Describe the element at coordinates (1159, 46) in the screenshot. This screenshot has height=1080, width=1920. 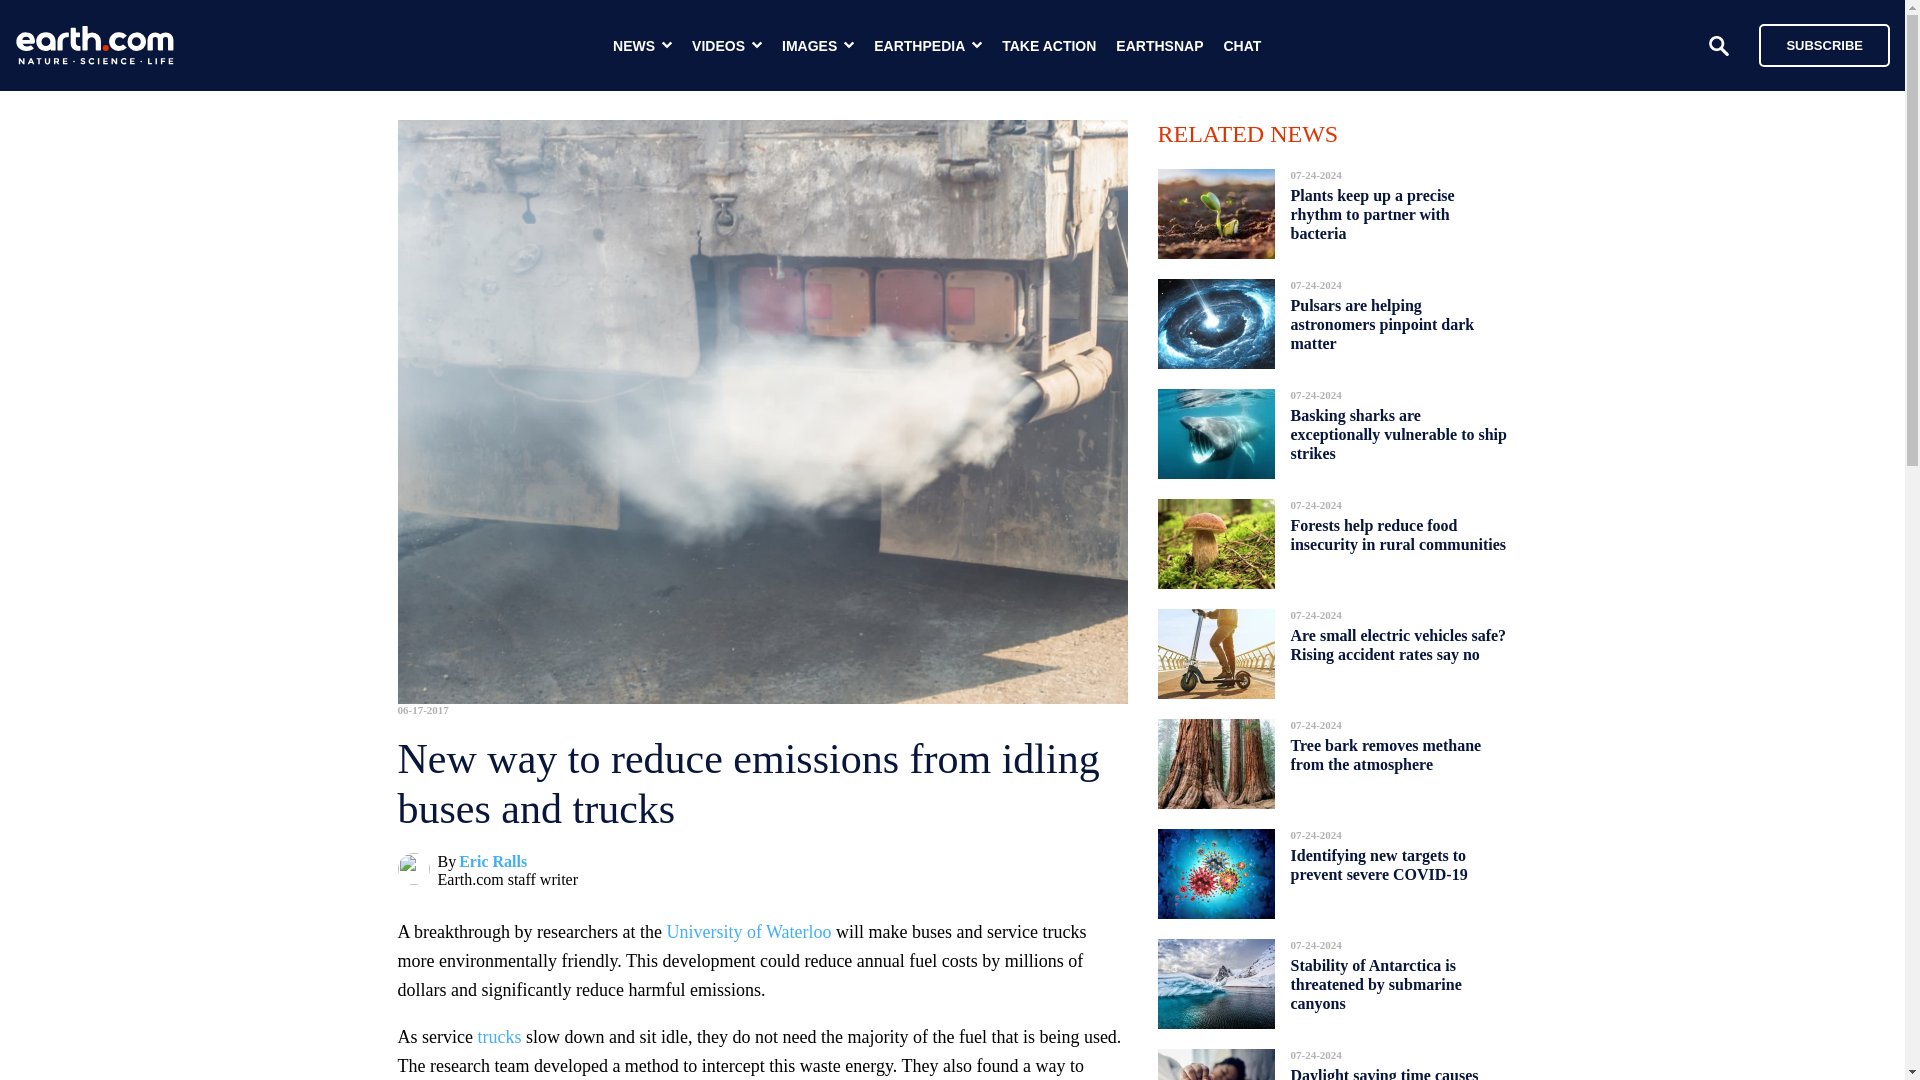
I see `EARTHSNAP` at that location.